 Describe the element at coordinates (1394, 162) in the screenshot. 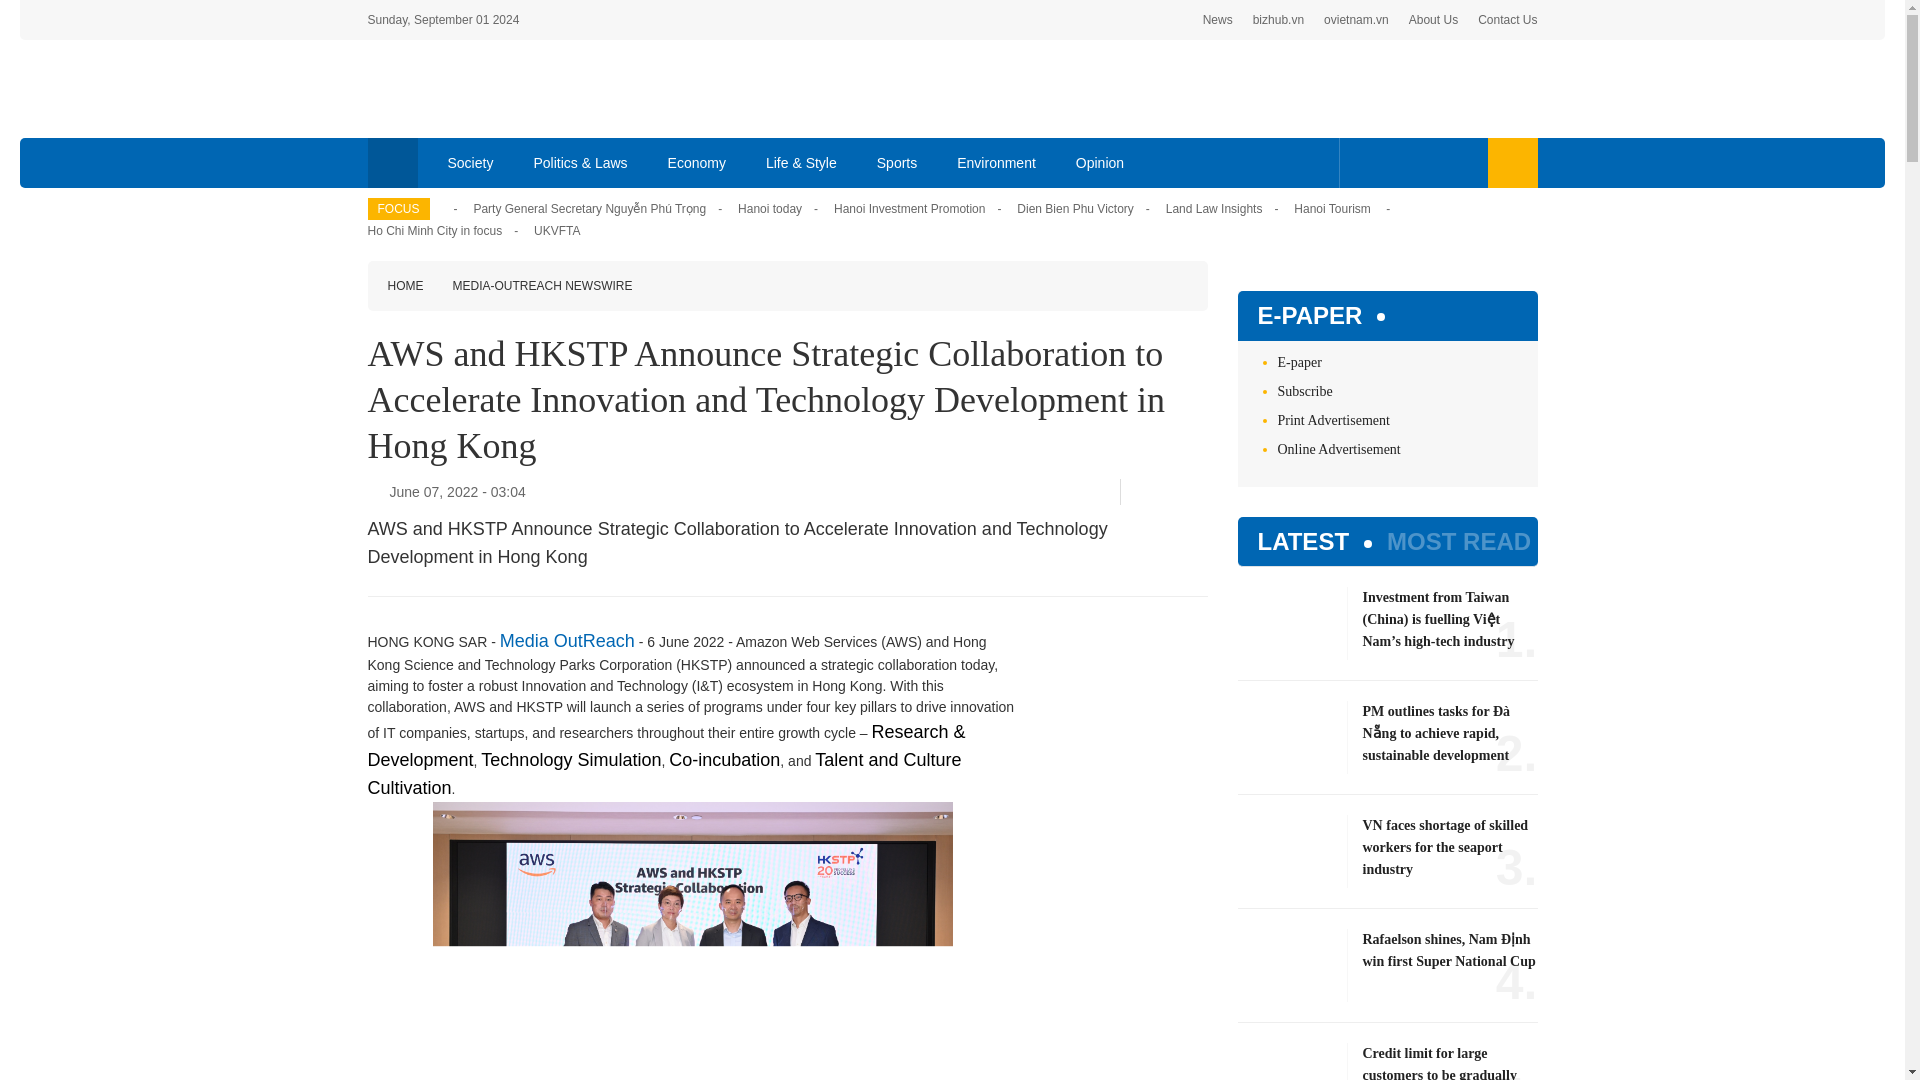

I see `Twitter` at that location.